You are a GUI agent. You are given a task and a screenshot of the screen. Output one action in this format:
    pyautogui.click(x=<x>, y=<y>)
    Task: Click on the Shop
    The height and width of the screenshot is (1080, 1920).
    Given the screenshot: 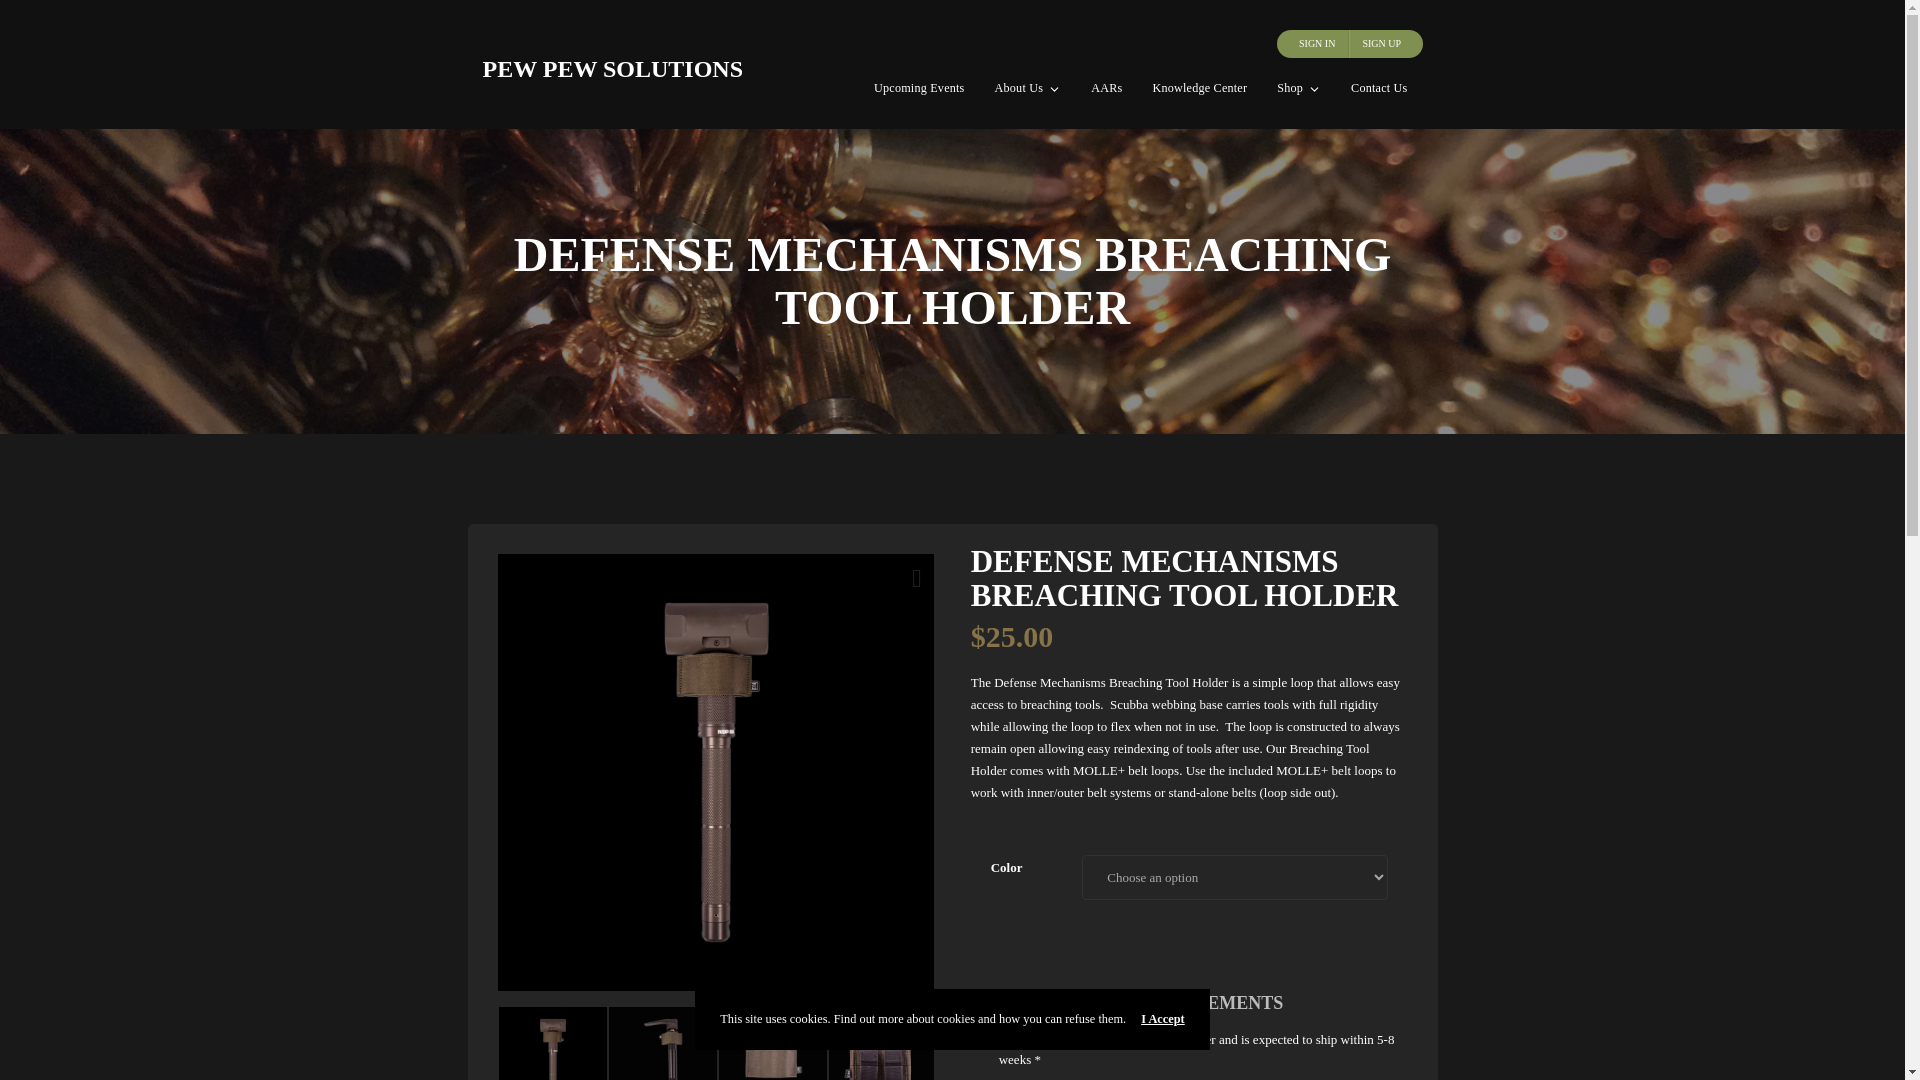 What is the action you would take?
    pyautogui.click(x=1298, y=88)
    